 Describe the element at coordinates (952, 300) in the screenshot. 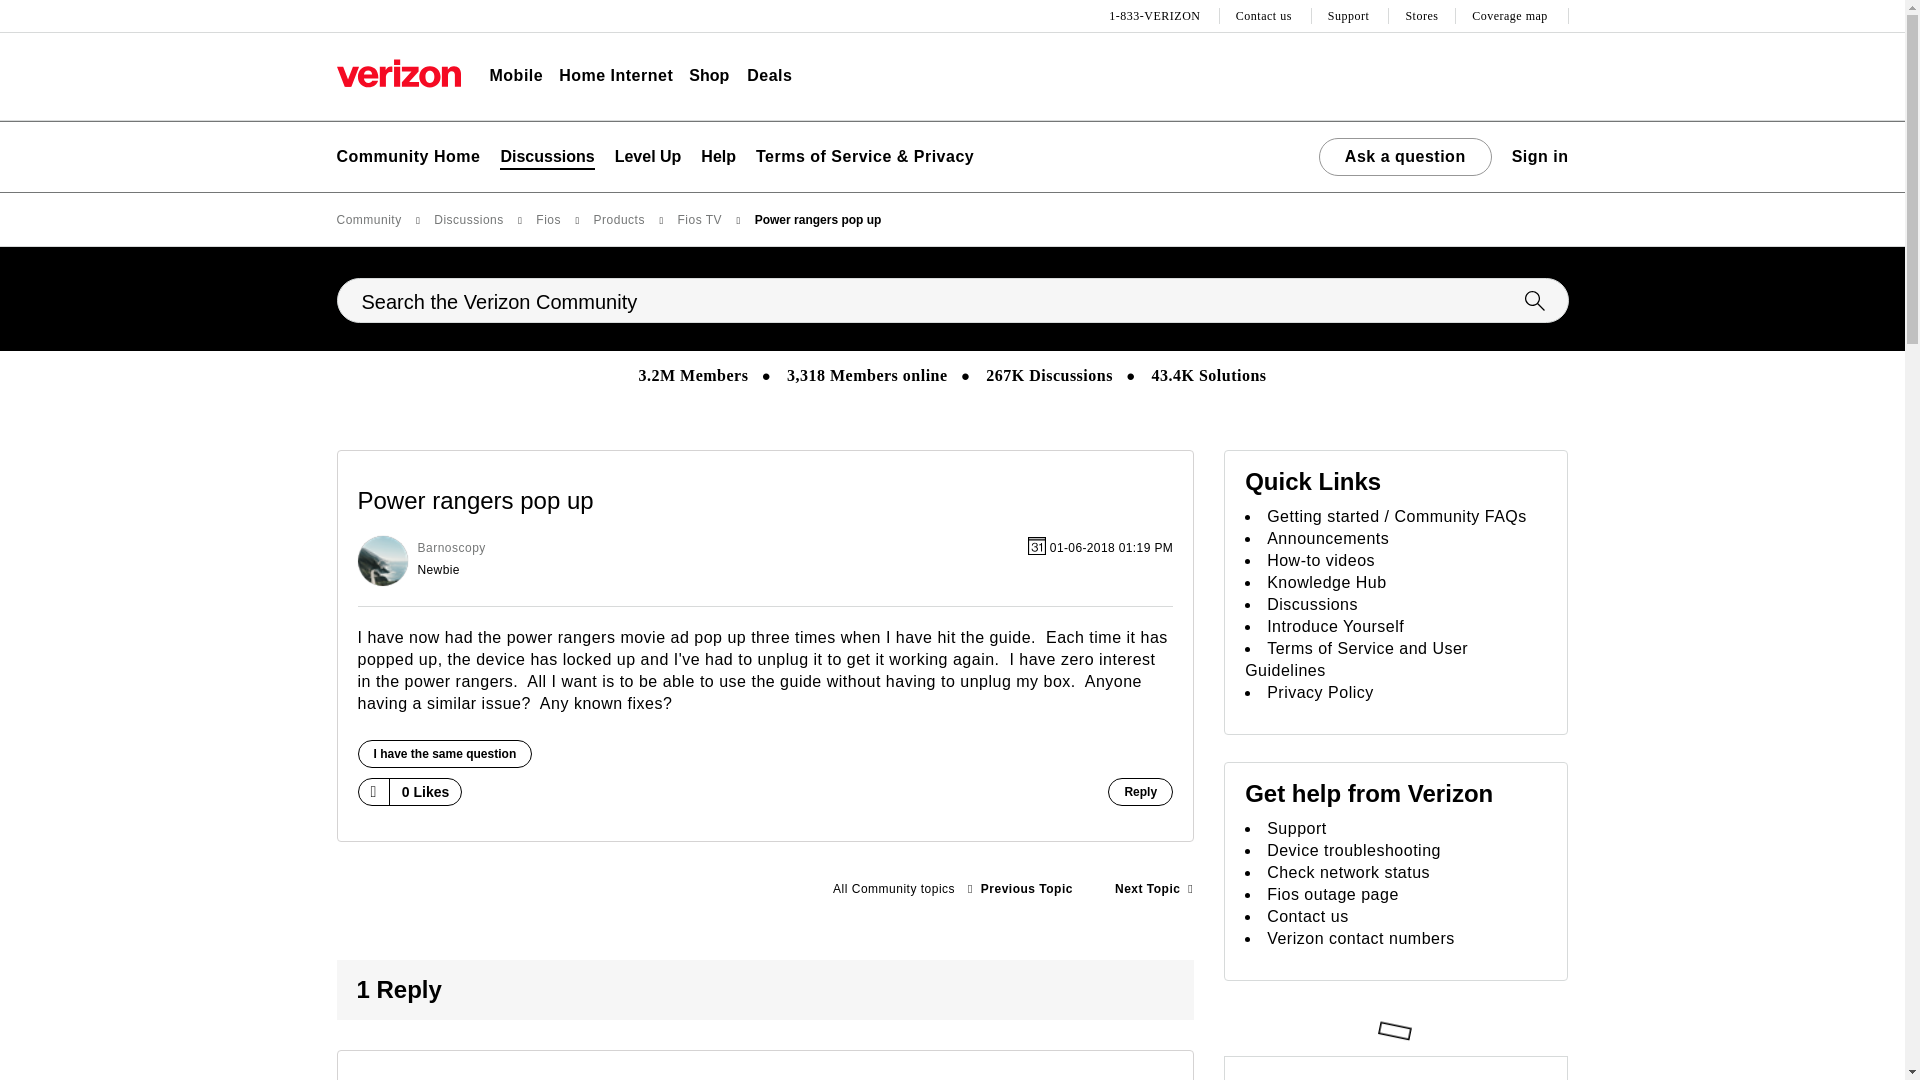

I see `Search` at that location.